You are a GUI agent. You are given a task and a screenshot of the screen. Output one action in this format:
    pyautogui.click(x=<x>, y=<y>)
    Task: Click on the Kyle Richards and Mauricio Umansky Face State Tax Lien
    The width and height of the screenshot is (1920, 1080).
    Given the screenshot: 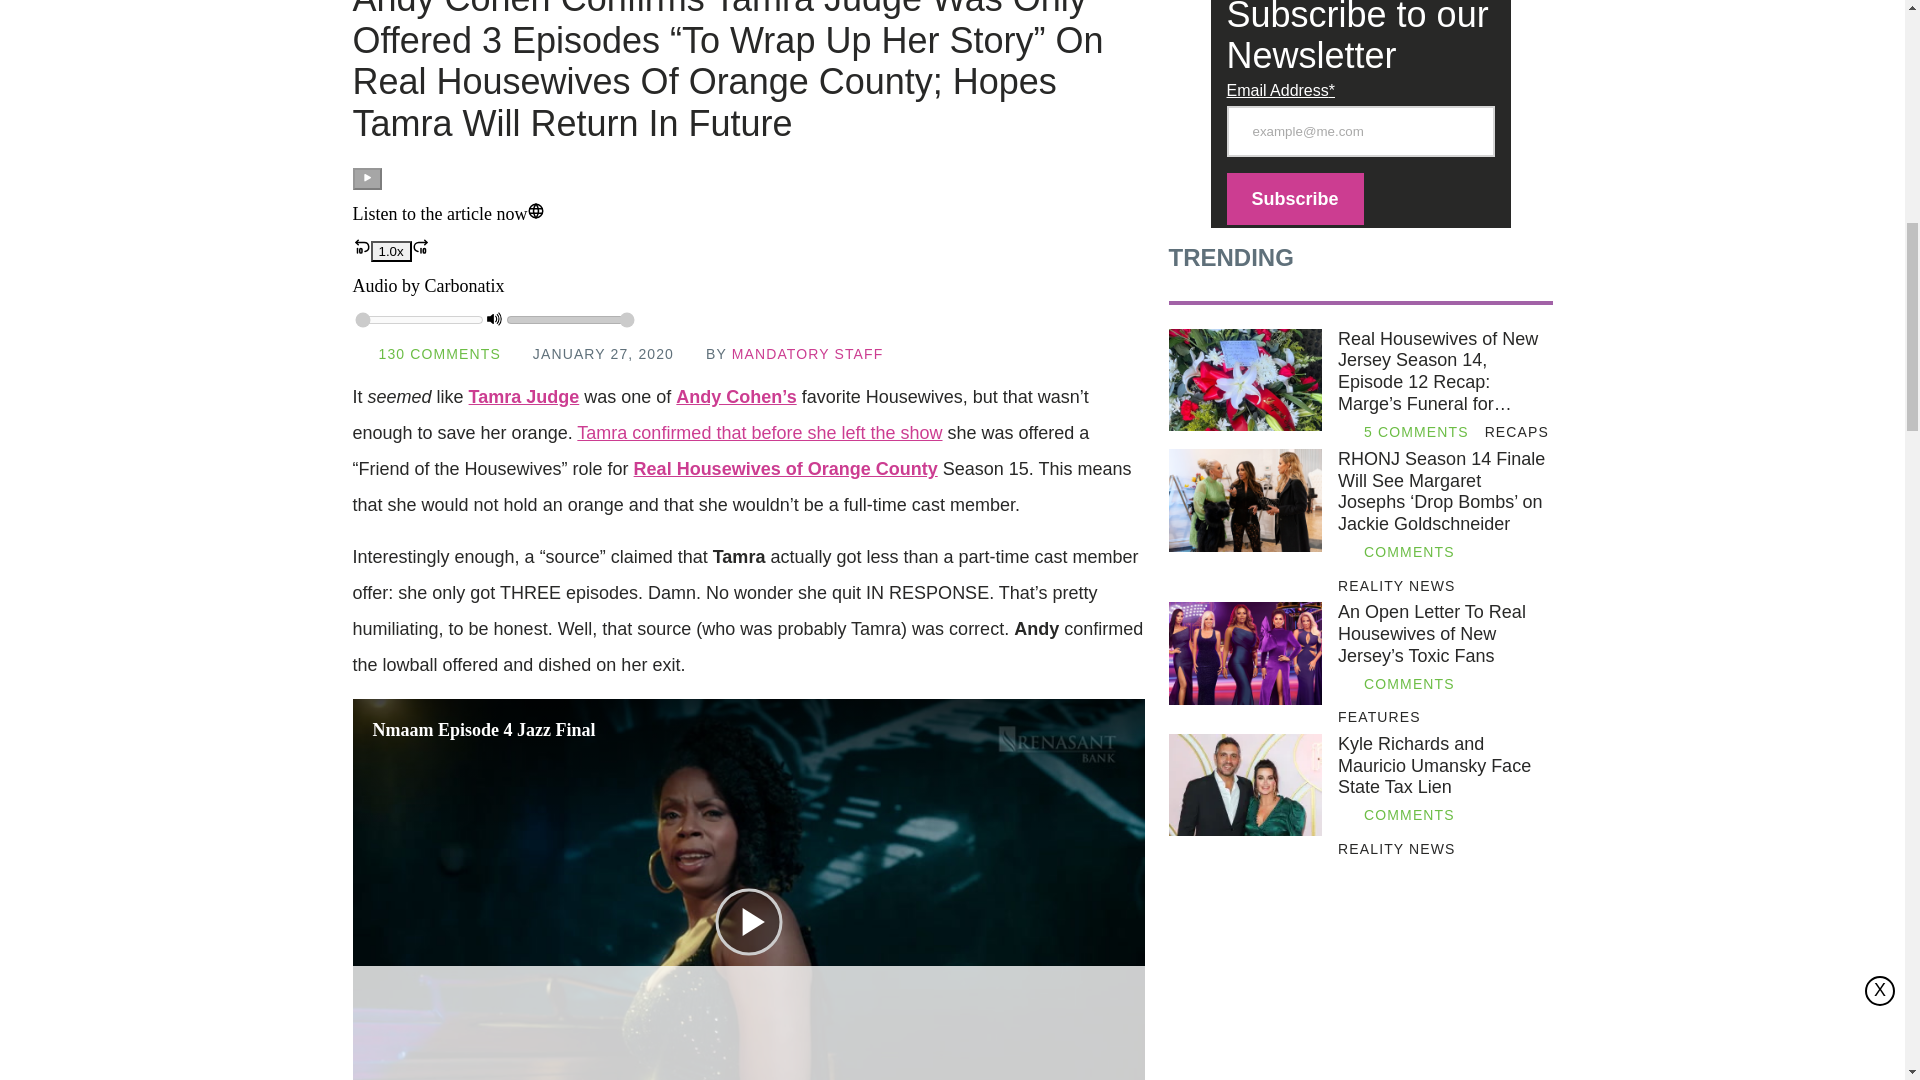 What is the action you would take?
    pyautogui.click(x=1444, y=766)
    